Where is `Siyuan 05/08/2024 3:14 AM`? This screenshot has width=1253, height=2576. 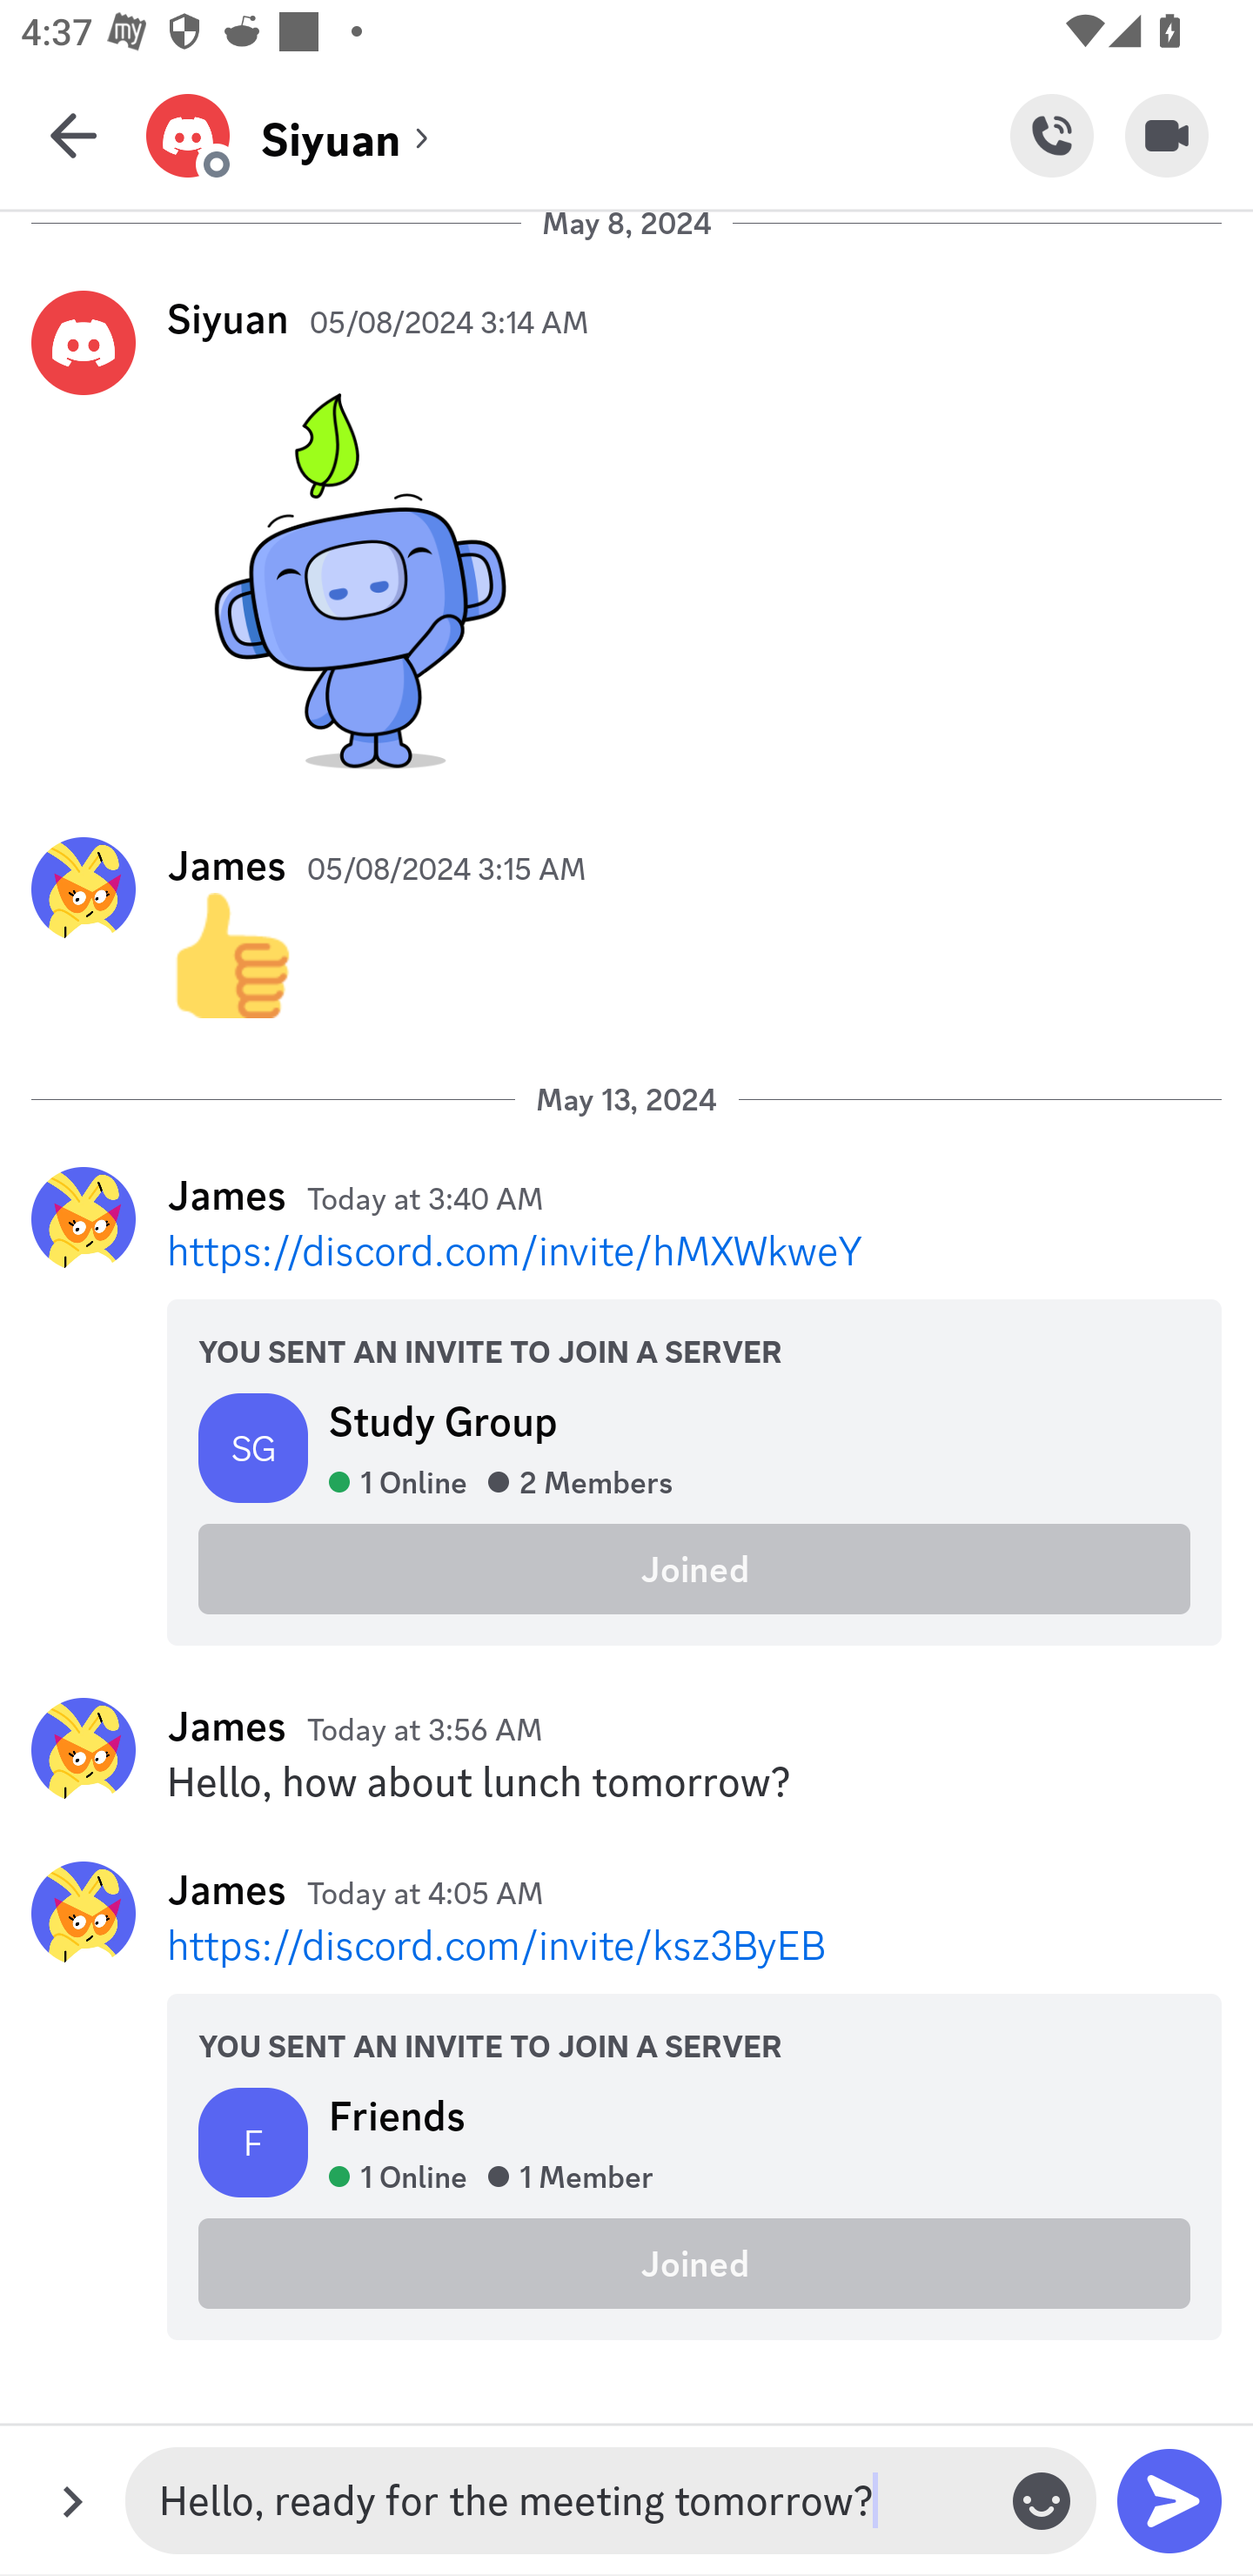
Siyuan 05/08/2024 3:14 AM is located at coordinates (626, 538).